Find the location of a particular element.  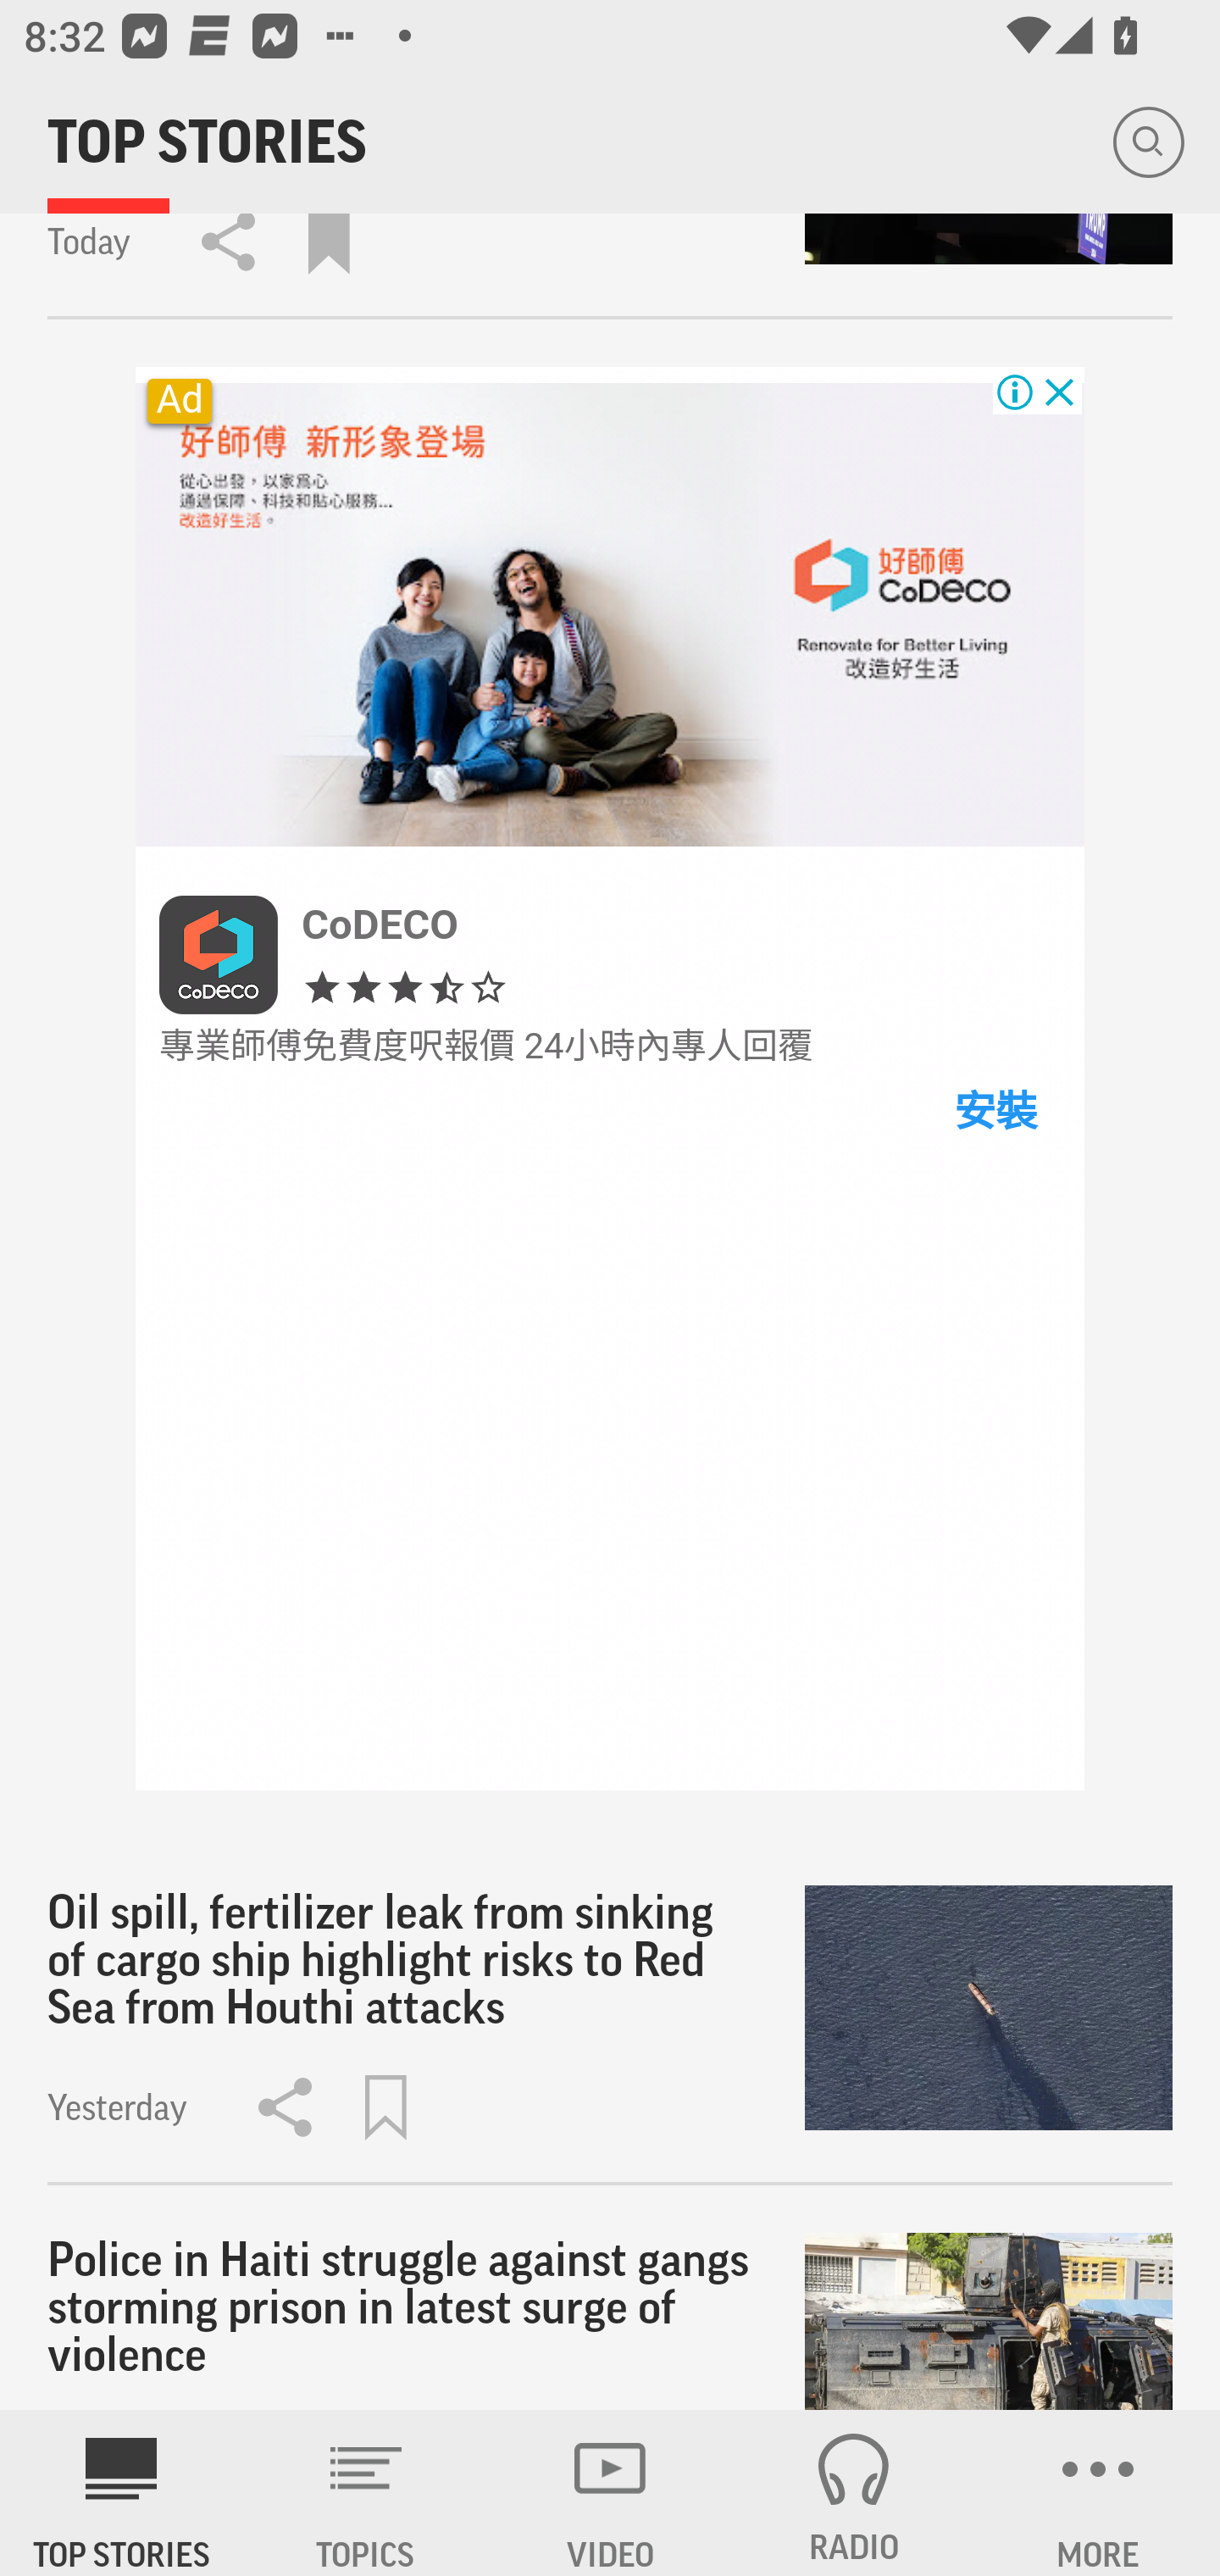

安裝 is located at coordinates (993, 1111).